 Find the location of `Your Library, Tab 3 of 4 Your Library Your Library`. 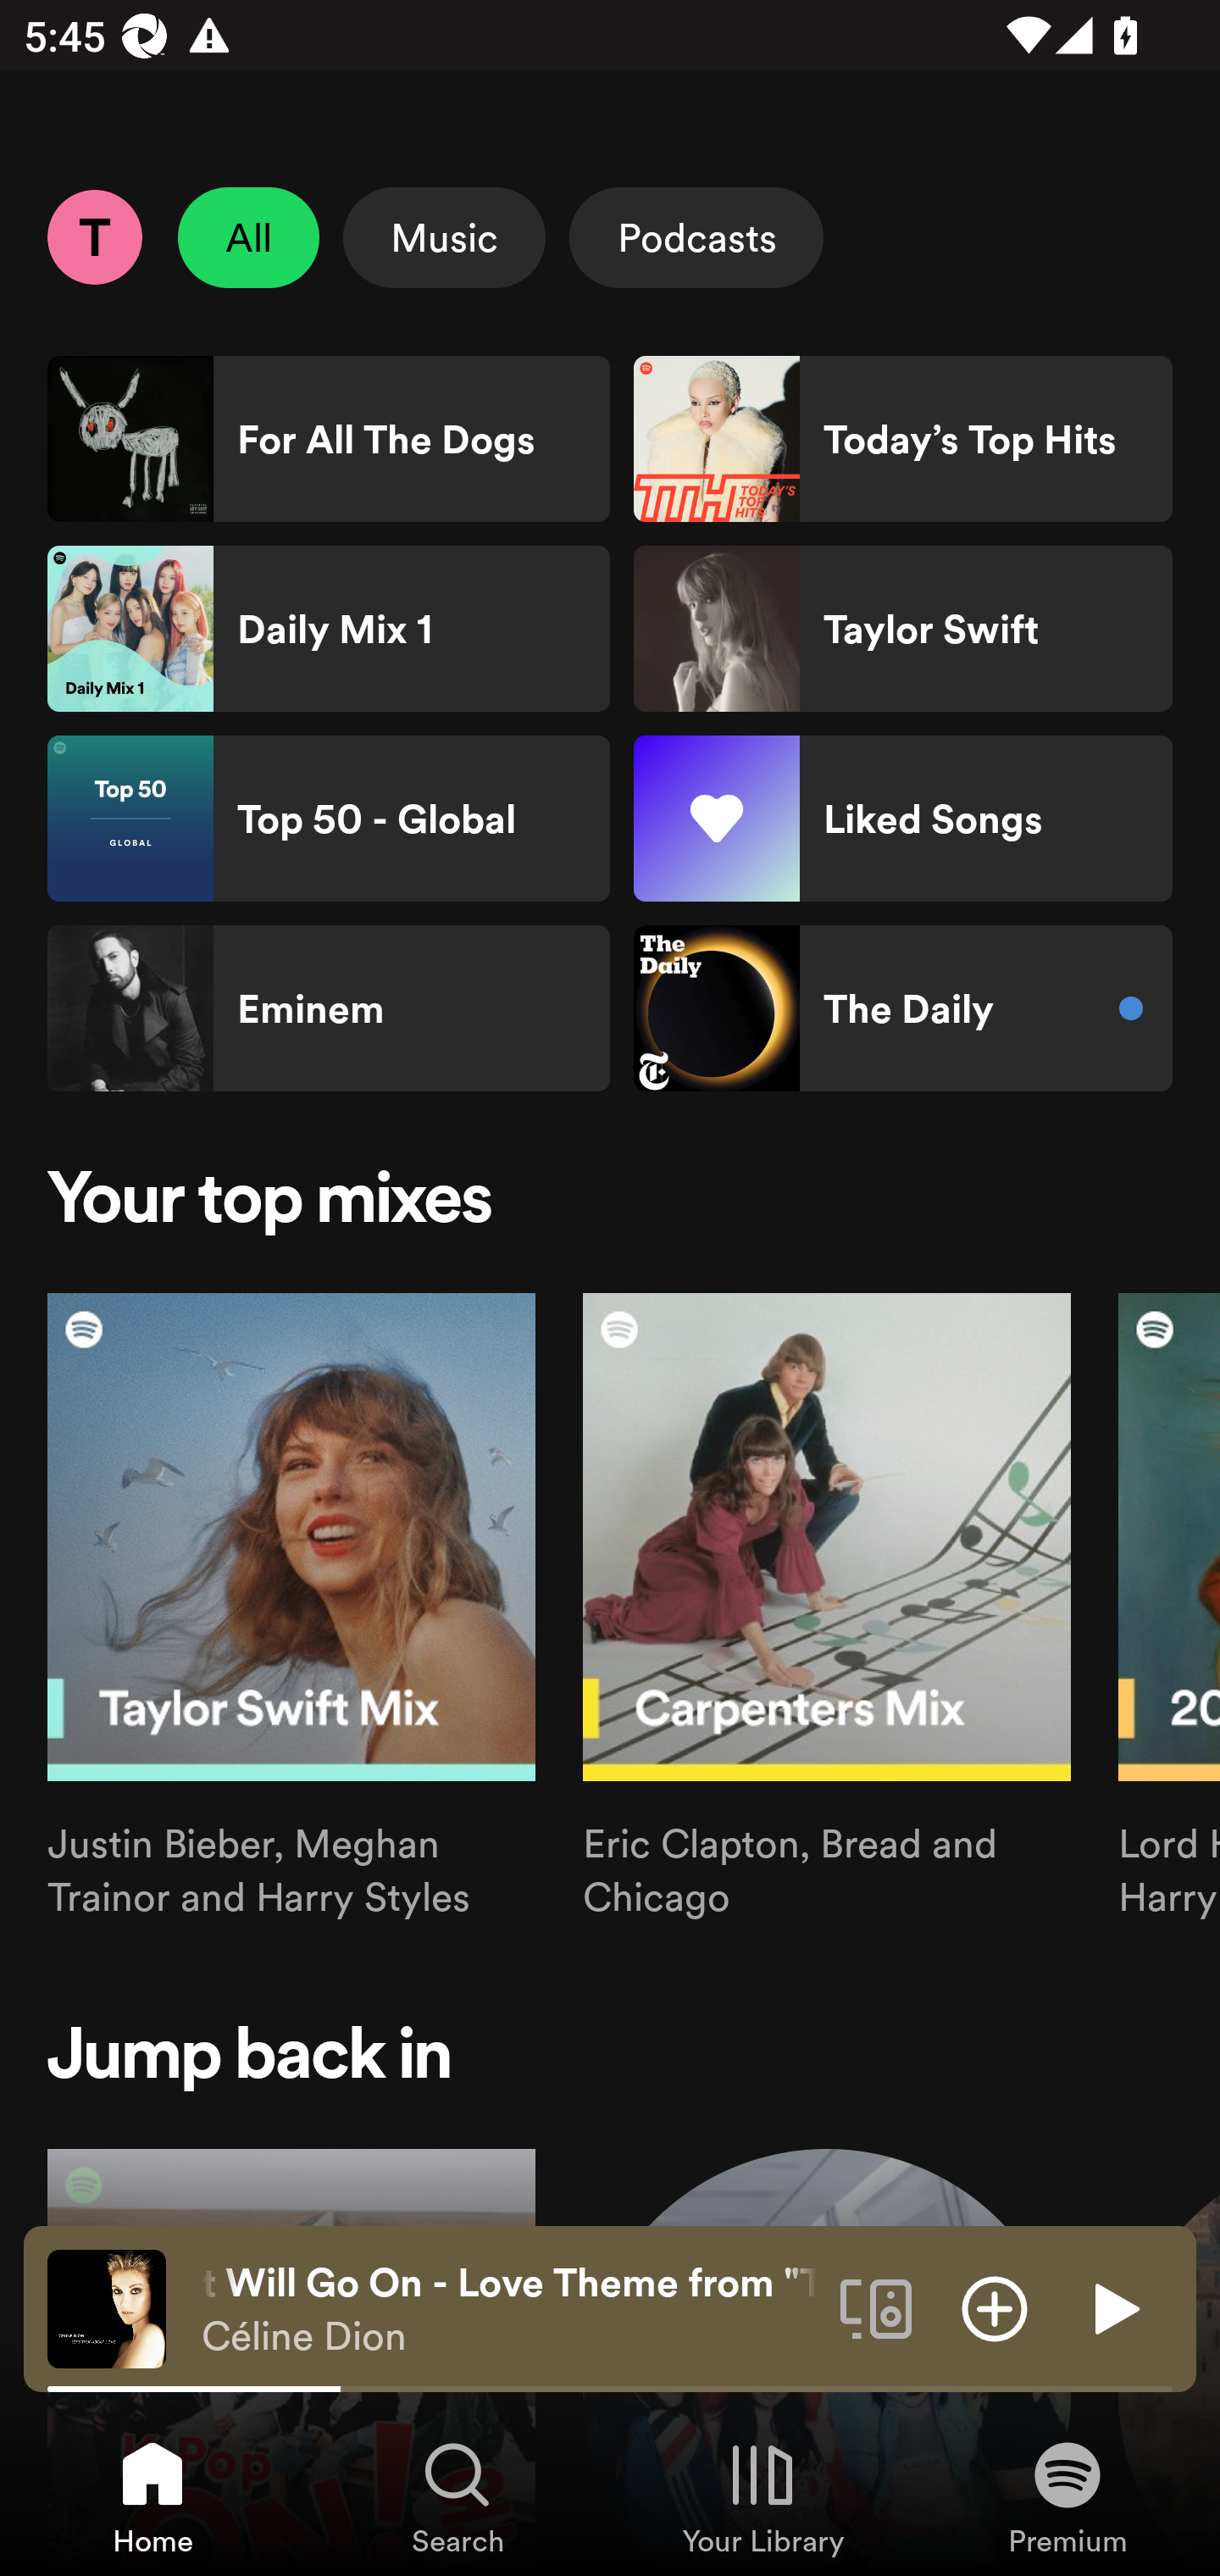

Your Library, Tab 3 of 4 Your Library Your Library is located at coordinates (762, 2496).